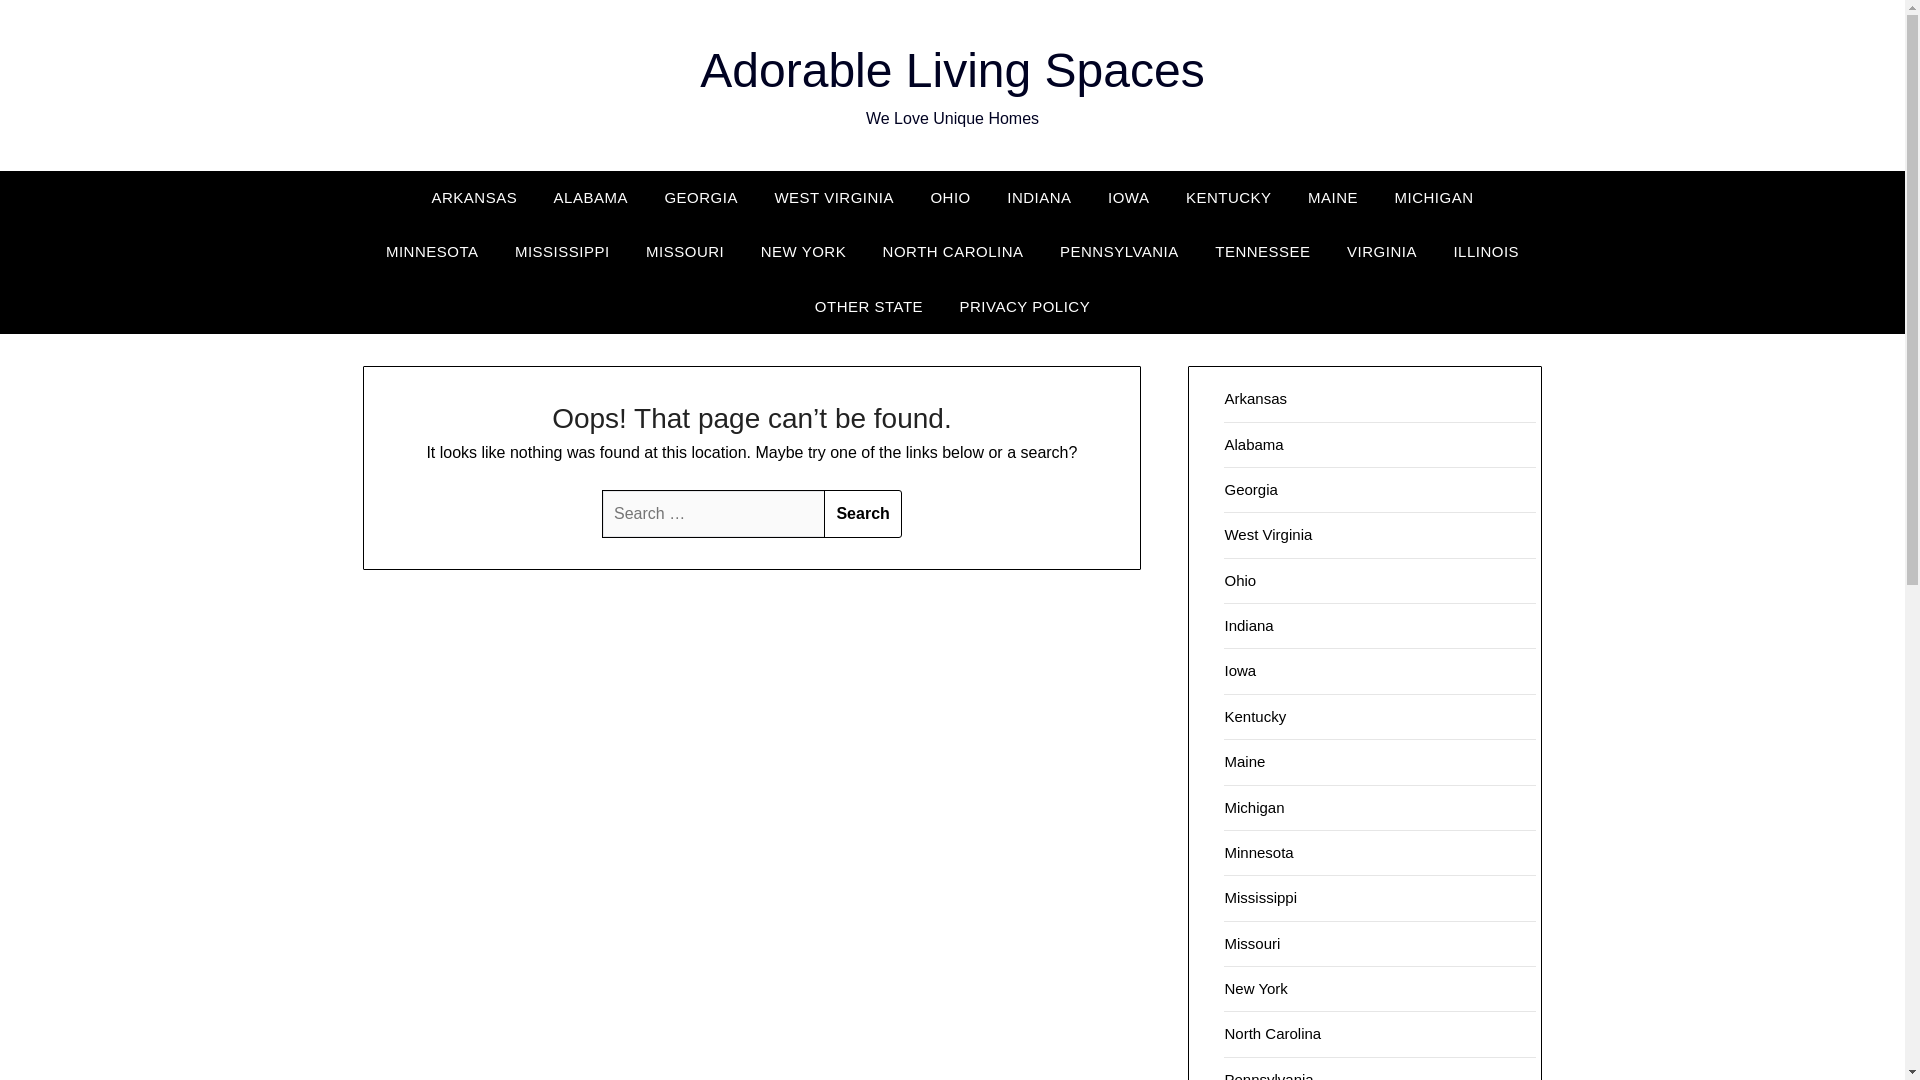 The width and height of the screenshot is (1920, 1080). What do you see at coordinates (1119, 251) in the screenshot?
I see `PENNSYLVANIA` at bounding box center [1119, 251].